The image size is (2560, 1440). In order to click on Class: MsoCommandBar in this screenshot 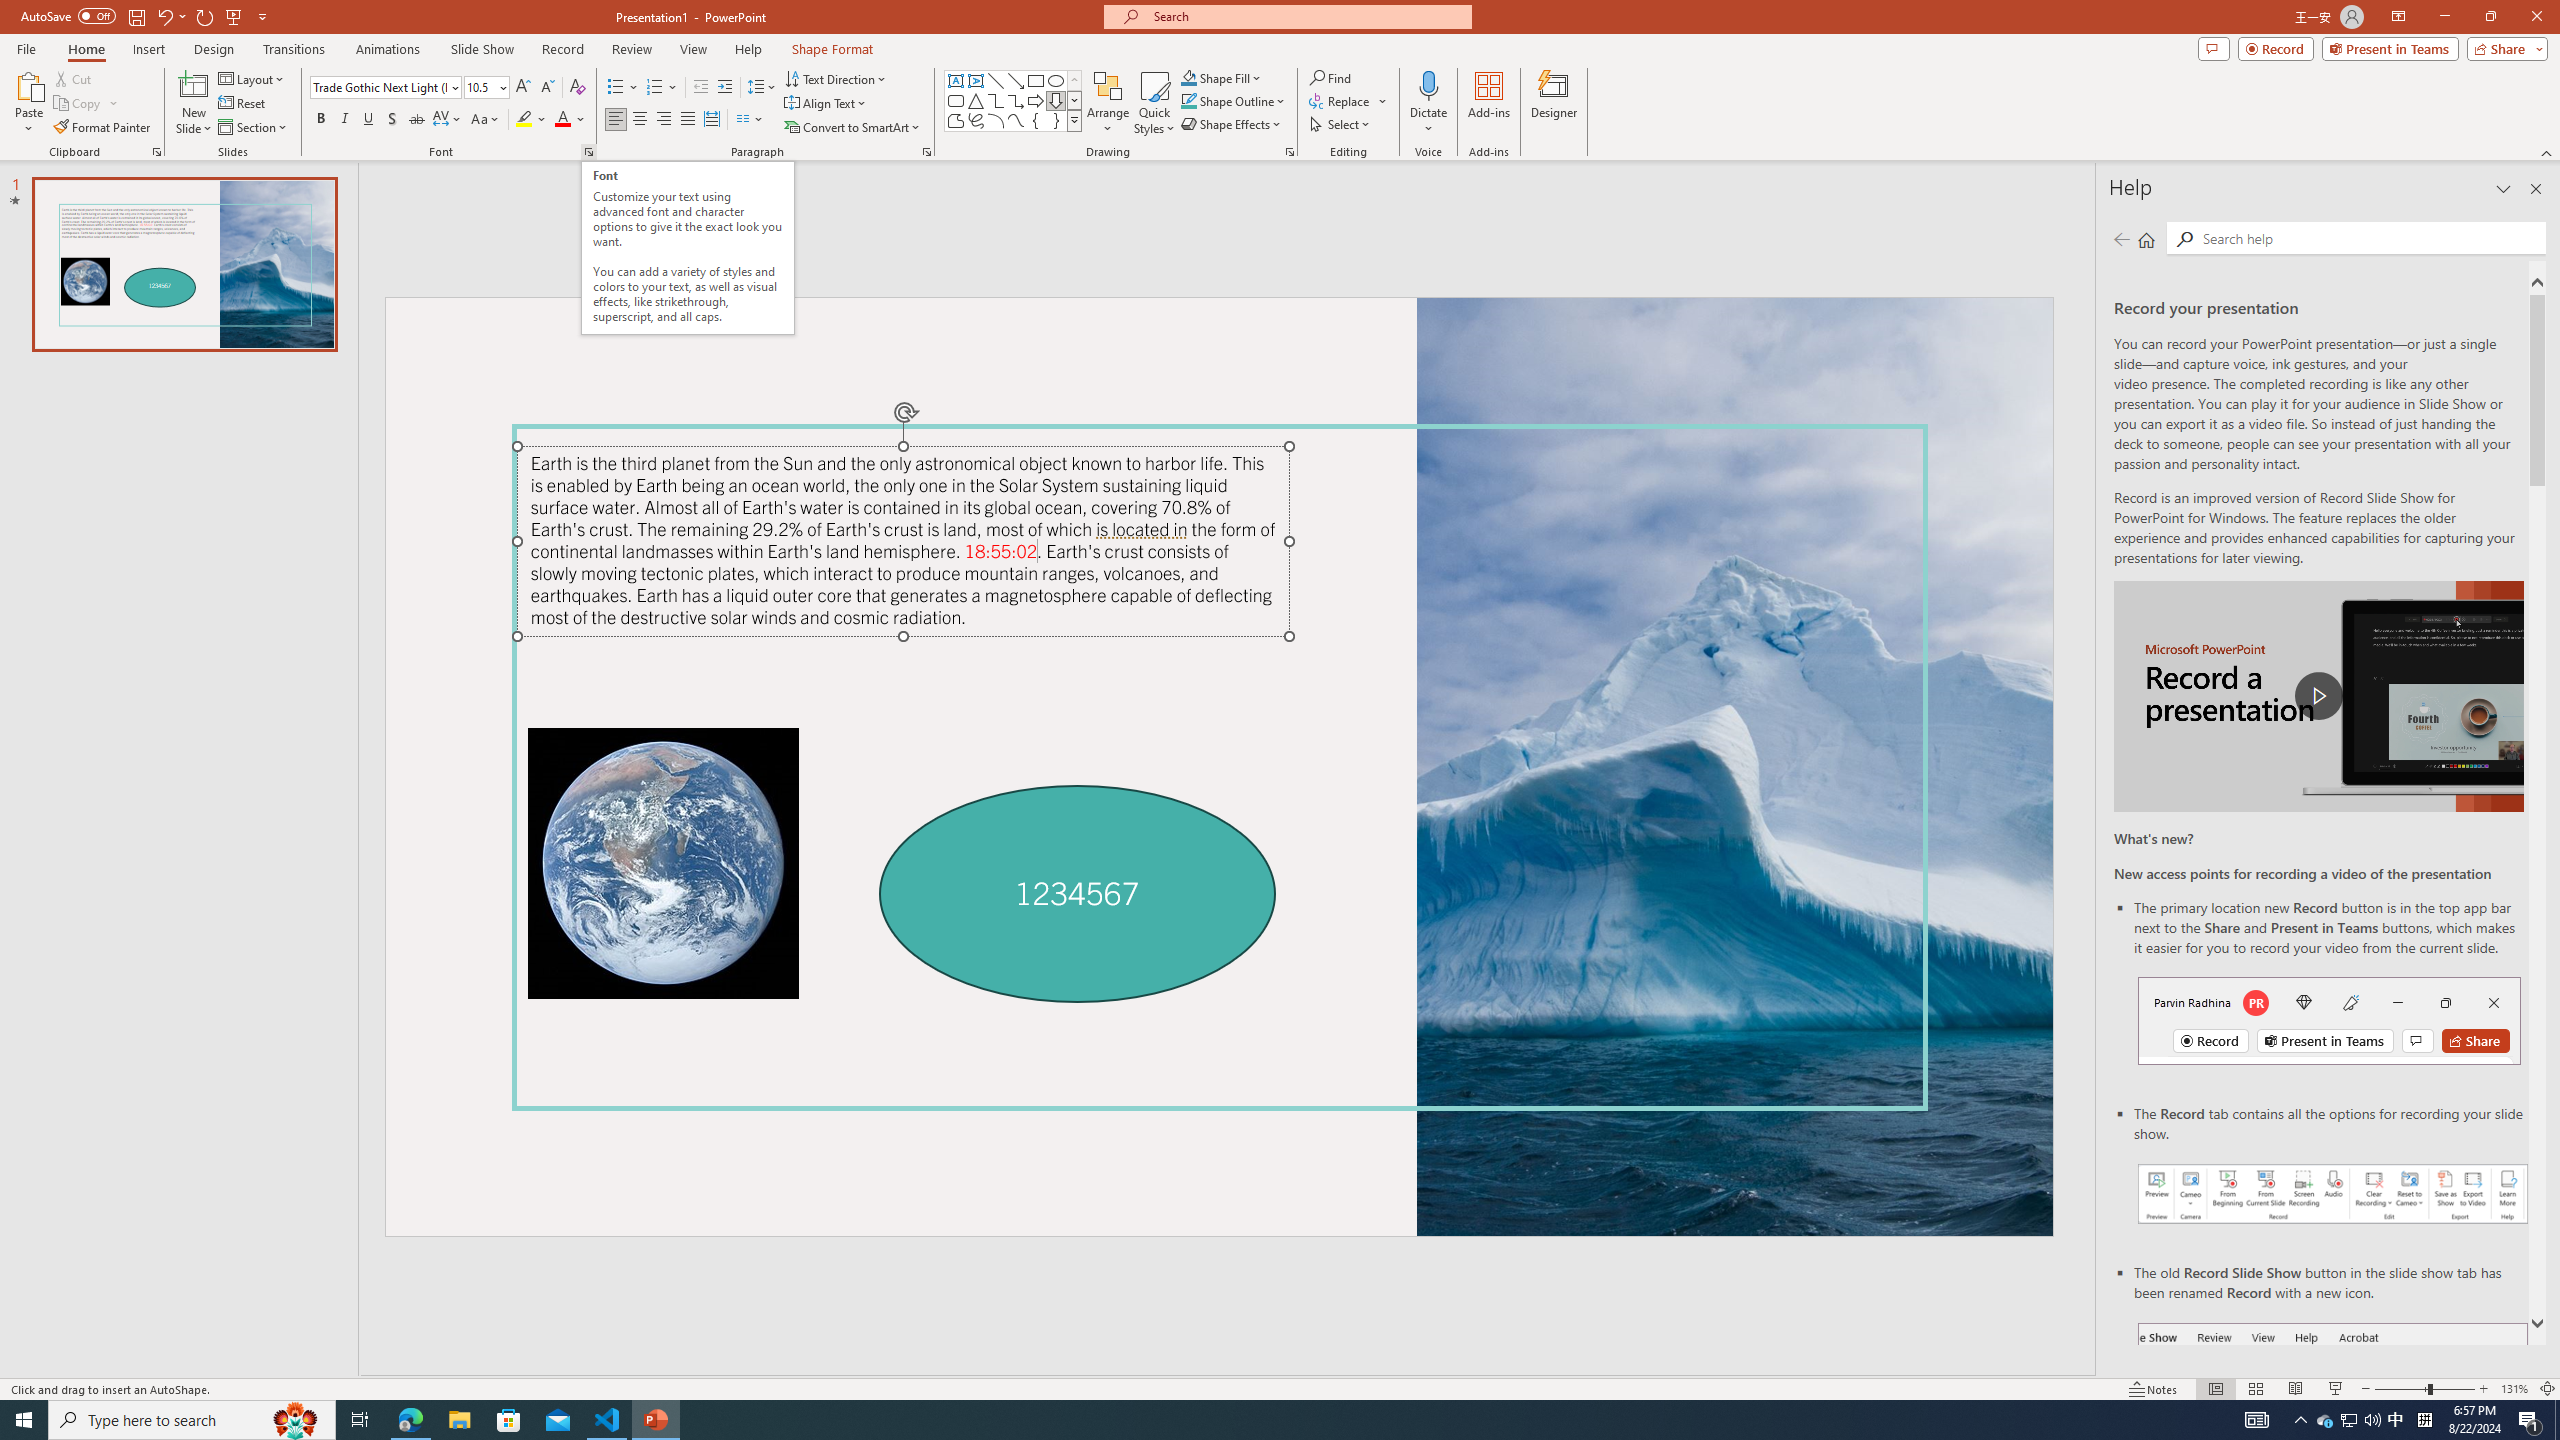, I will do `click(1280, 1388)`.